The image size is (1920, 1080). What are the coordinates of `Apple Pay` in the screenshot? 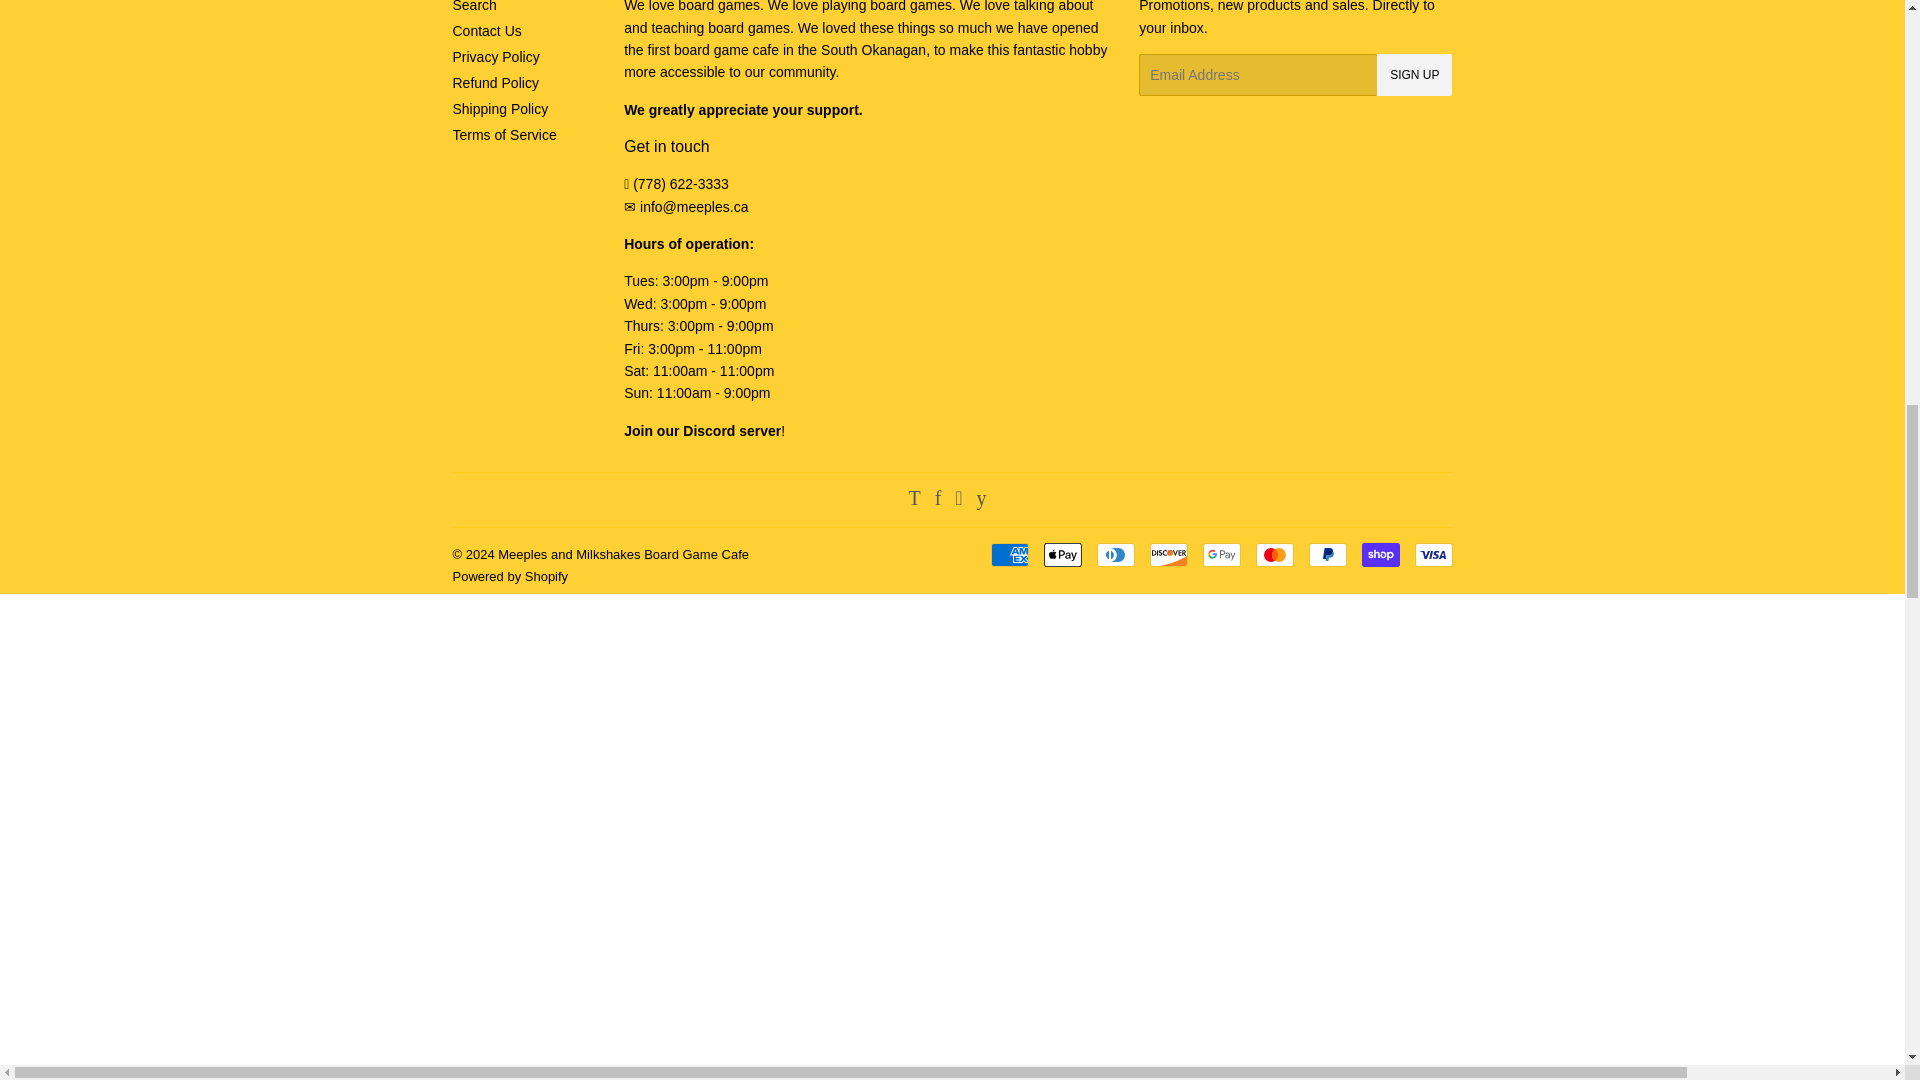 It's located at (1063, 555).